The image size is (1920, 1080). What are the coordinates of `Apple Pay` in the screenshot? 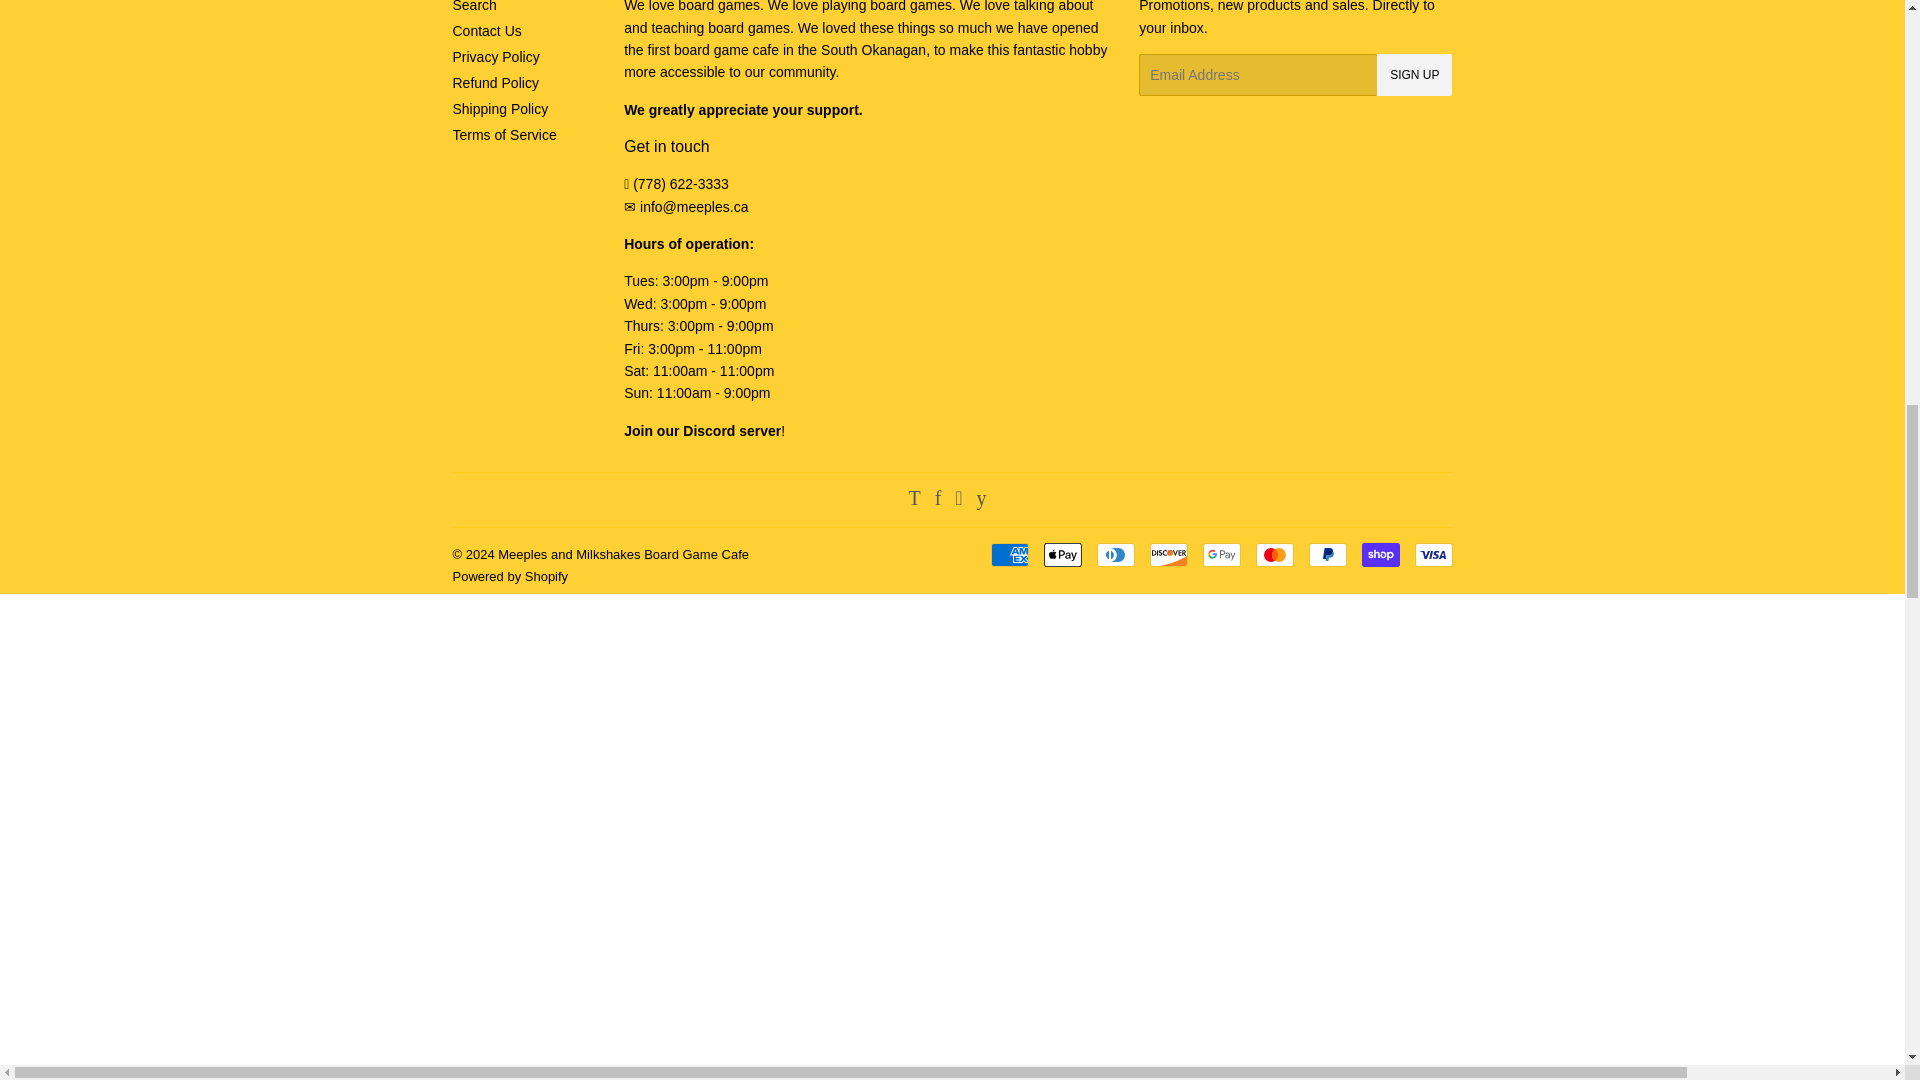 It's located at (1063, 555).